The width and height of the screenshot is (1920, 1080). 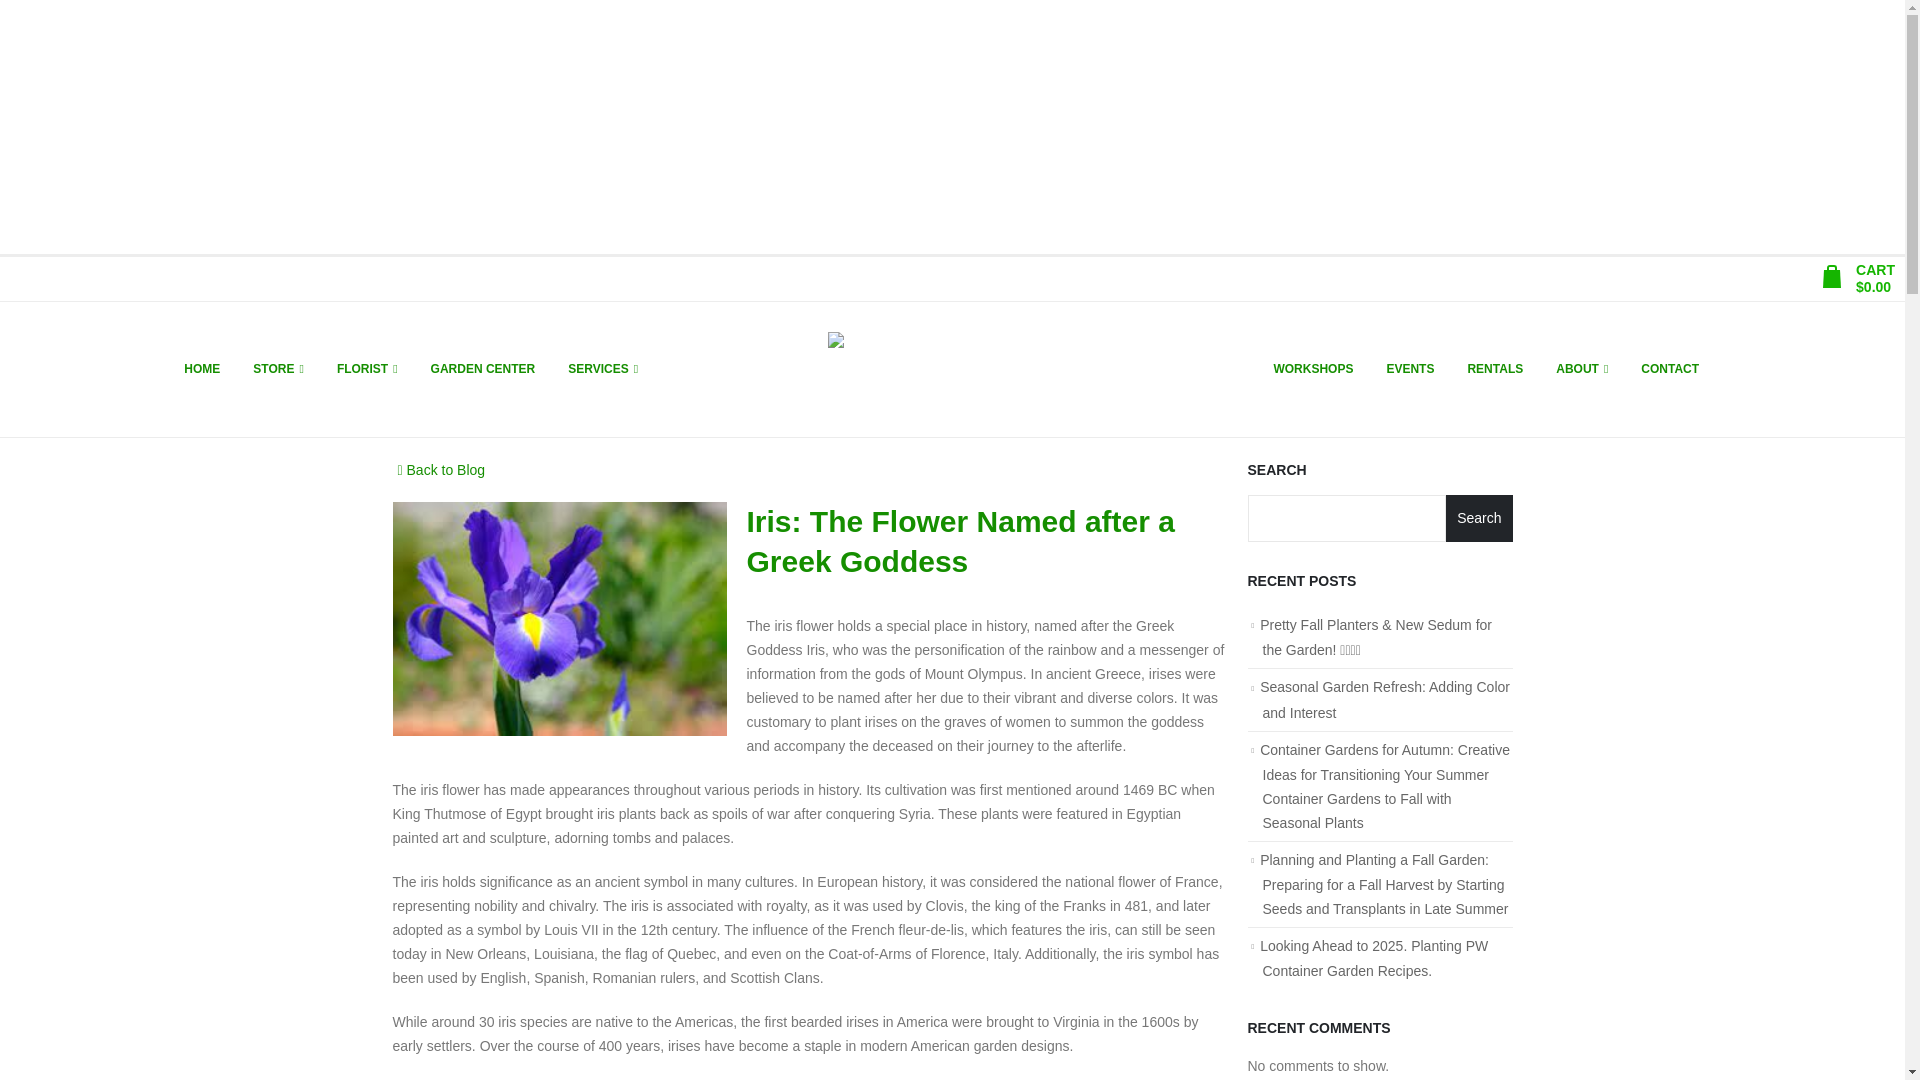 I want to click on HOME, so click(x=202, y=368).